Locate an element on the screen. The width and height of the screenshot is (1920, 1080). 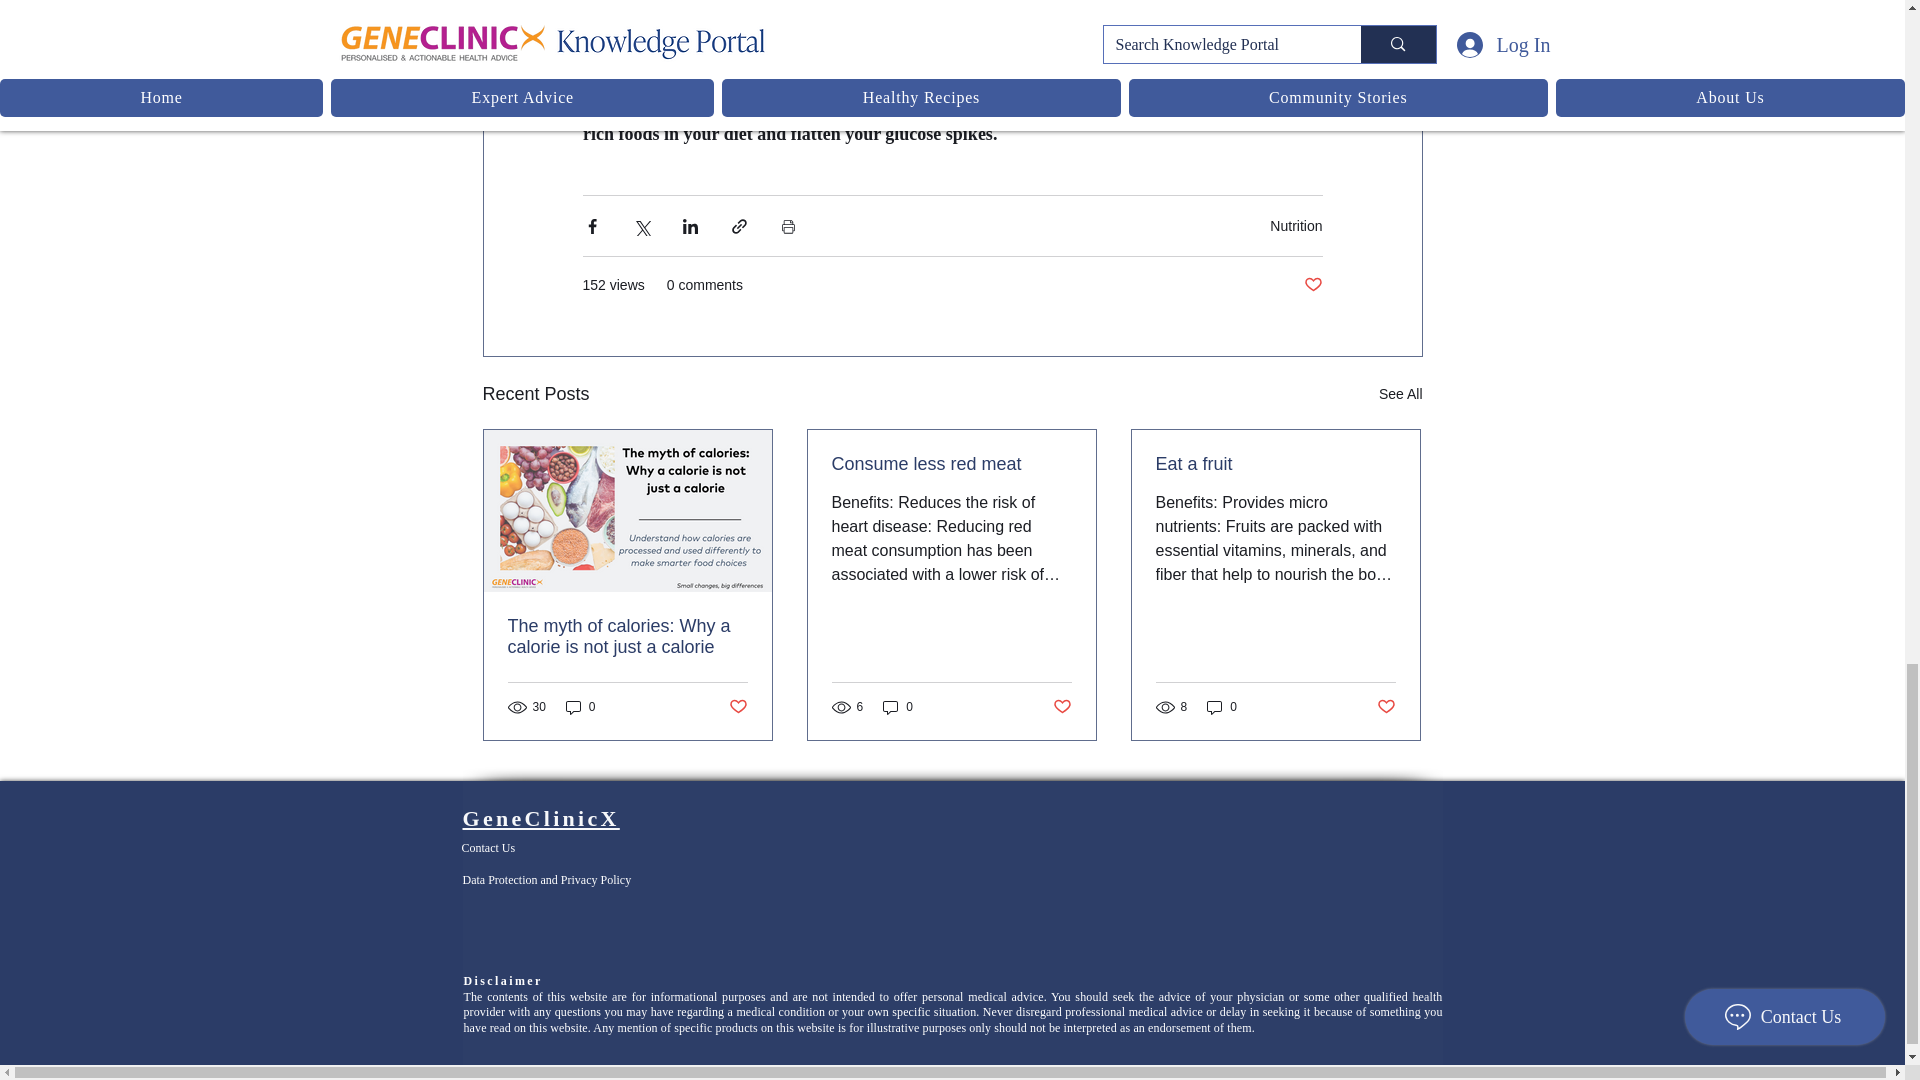
Post not marked as liked is located at coordinates (1312, 285).